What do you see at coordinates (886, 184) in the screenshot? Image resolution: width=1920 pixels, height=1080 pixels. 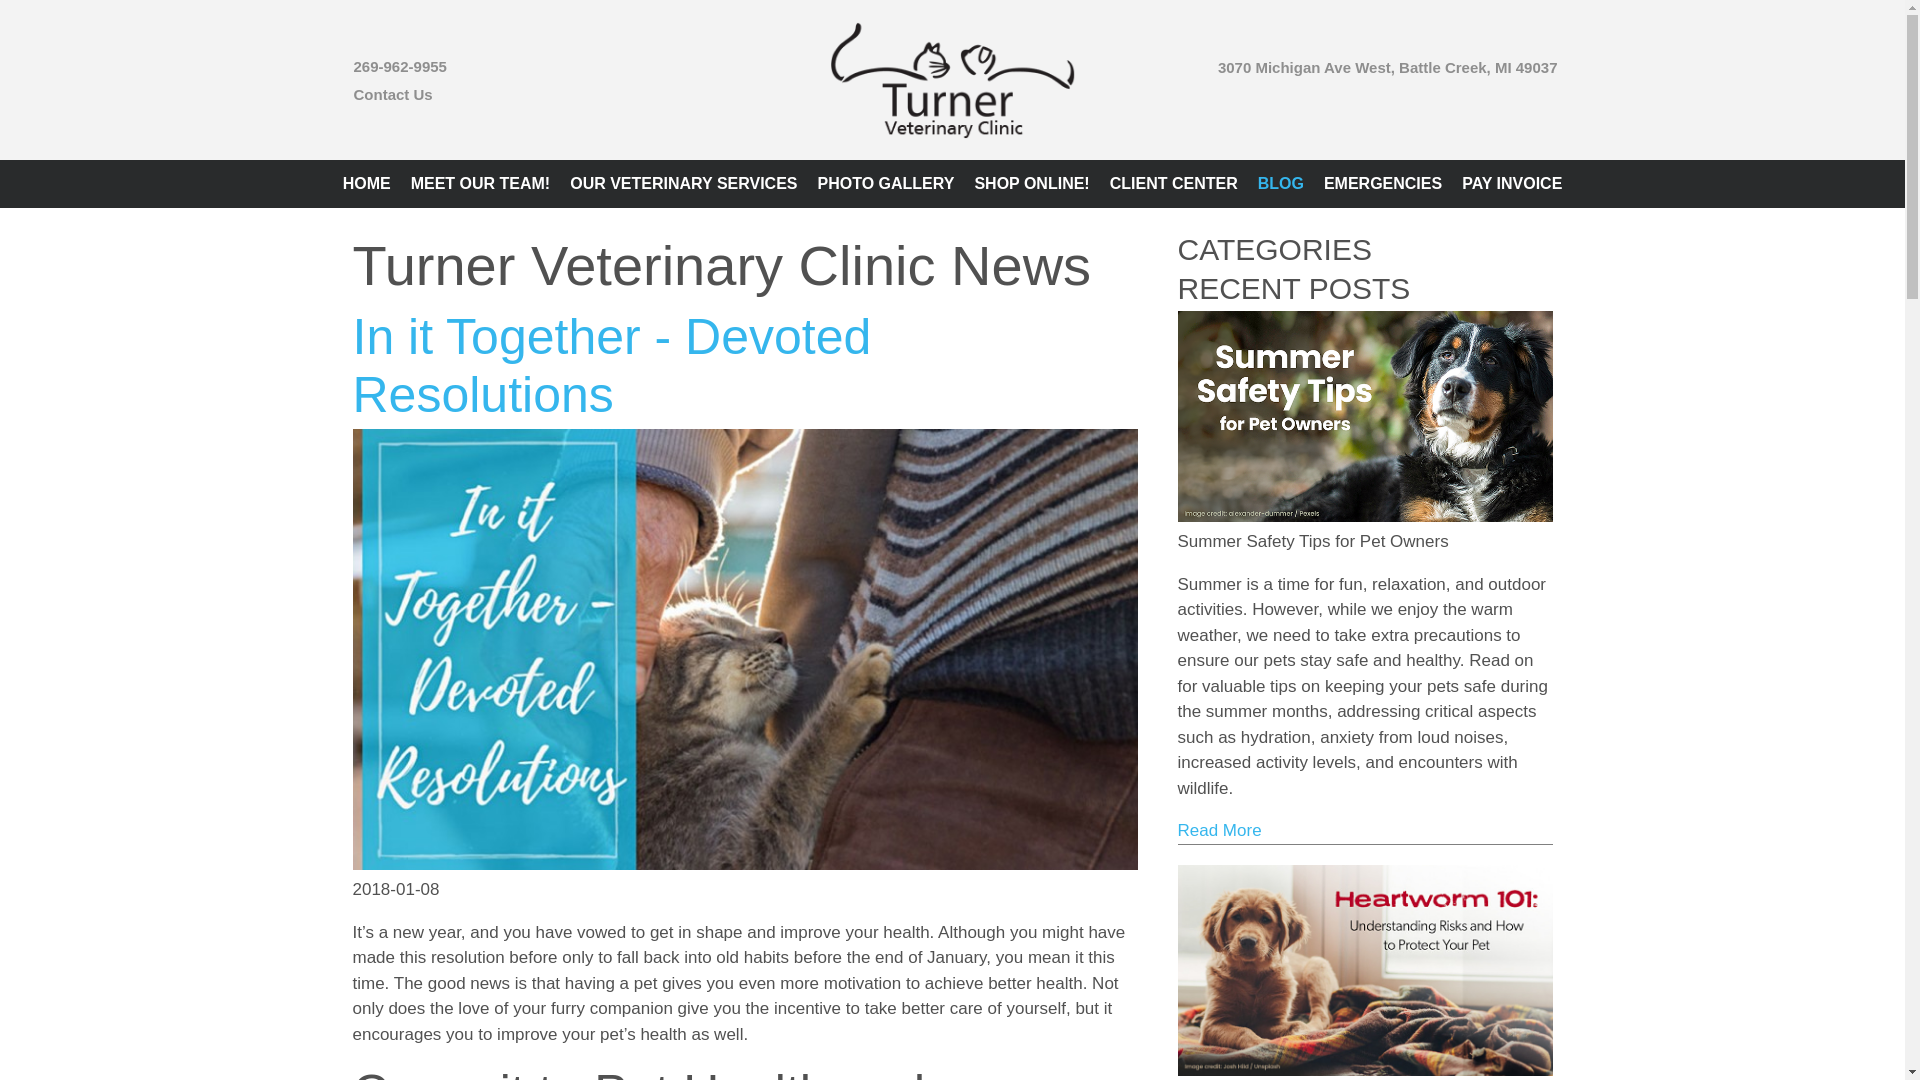 I see `PHOTO GALLERY` at bounding box center [886, 184].